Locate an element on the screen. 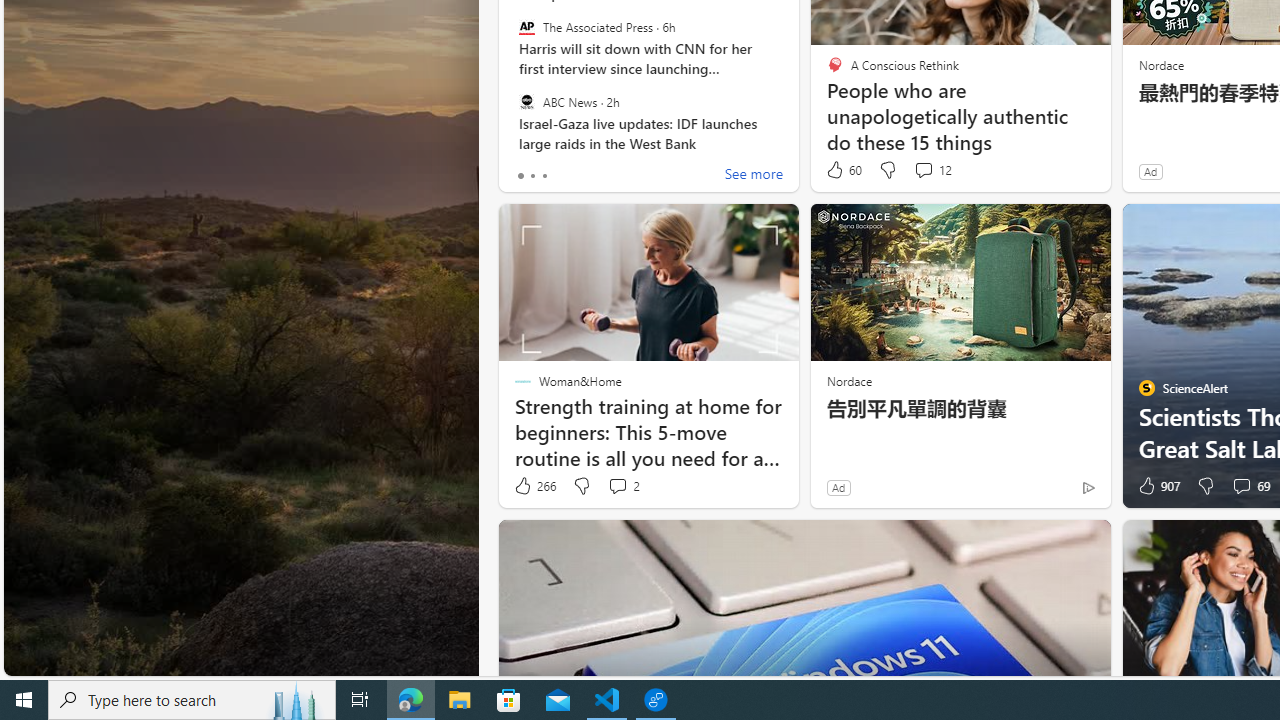 Image resolution: width=1280 pixels, height=720 pixels. 907 Like is located at coordinates (1157, 486).